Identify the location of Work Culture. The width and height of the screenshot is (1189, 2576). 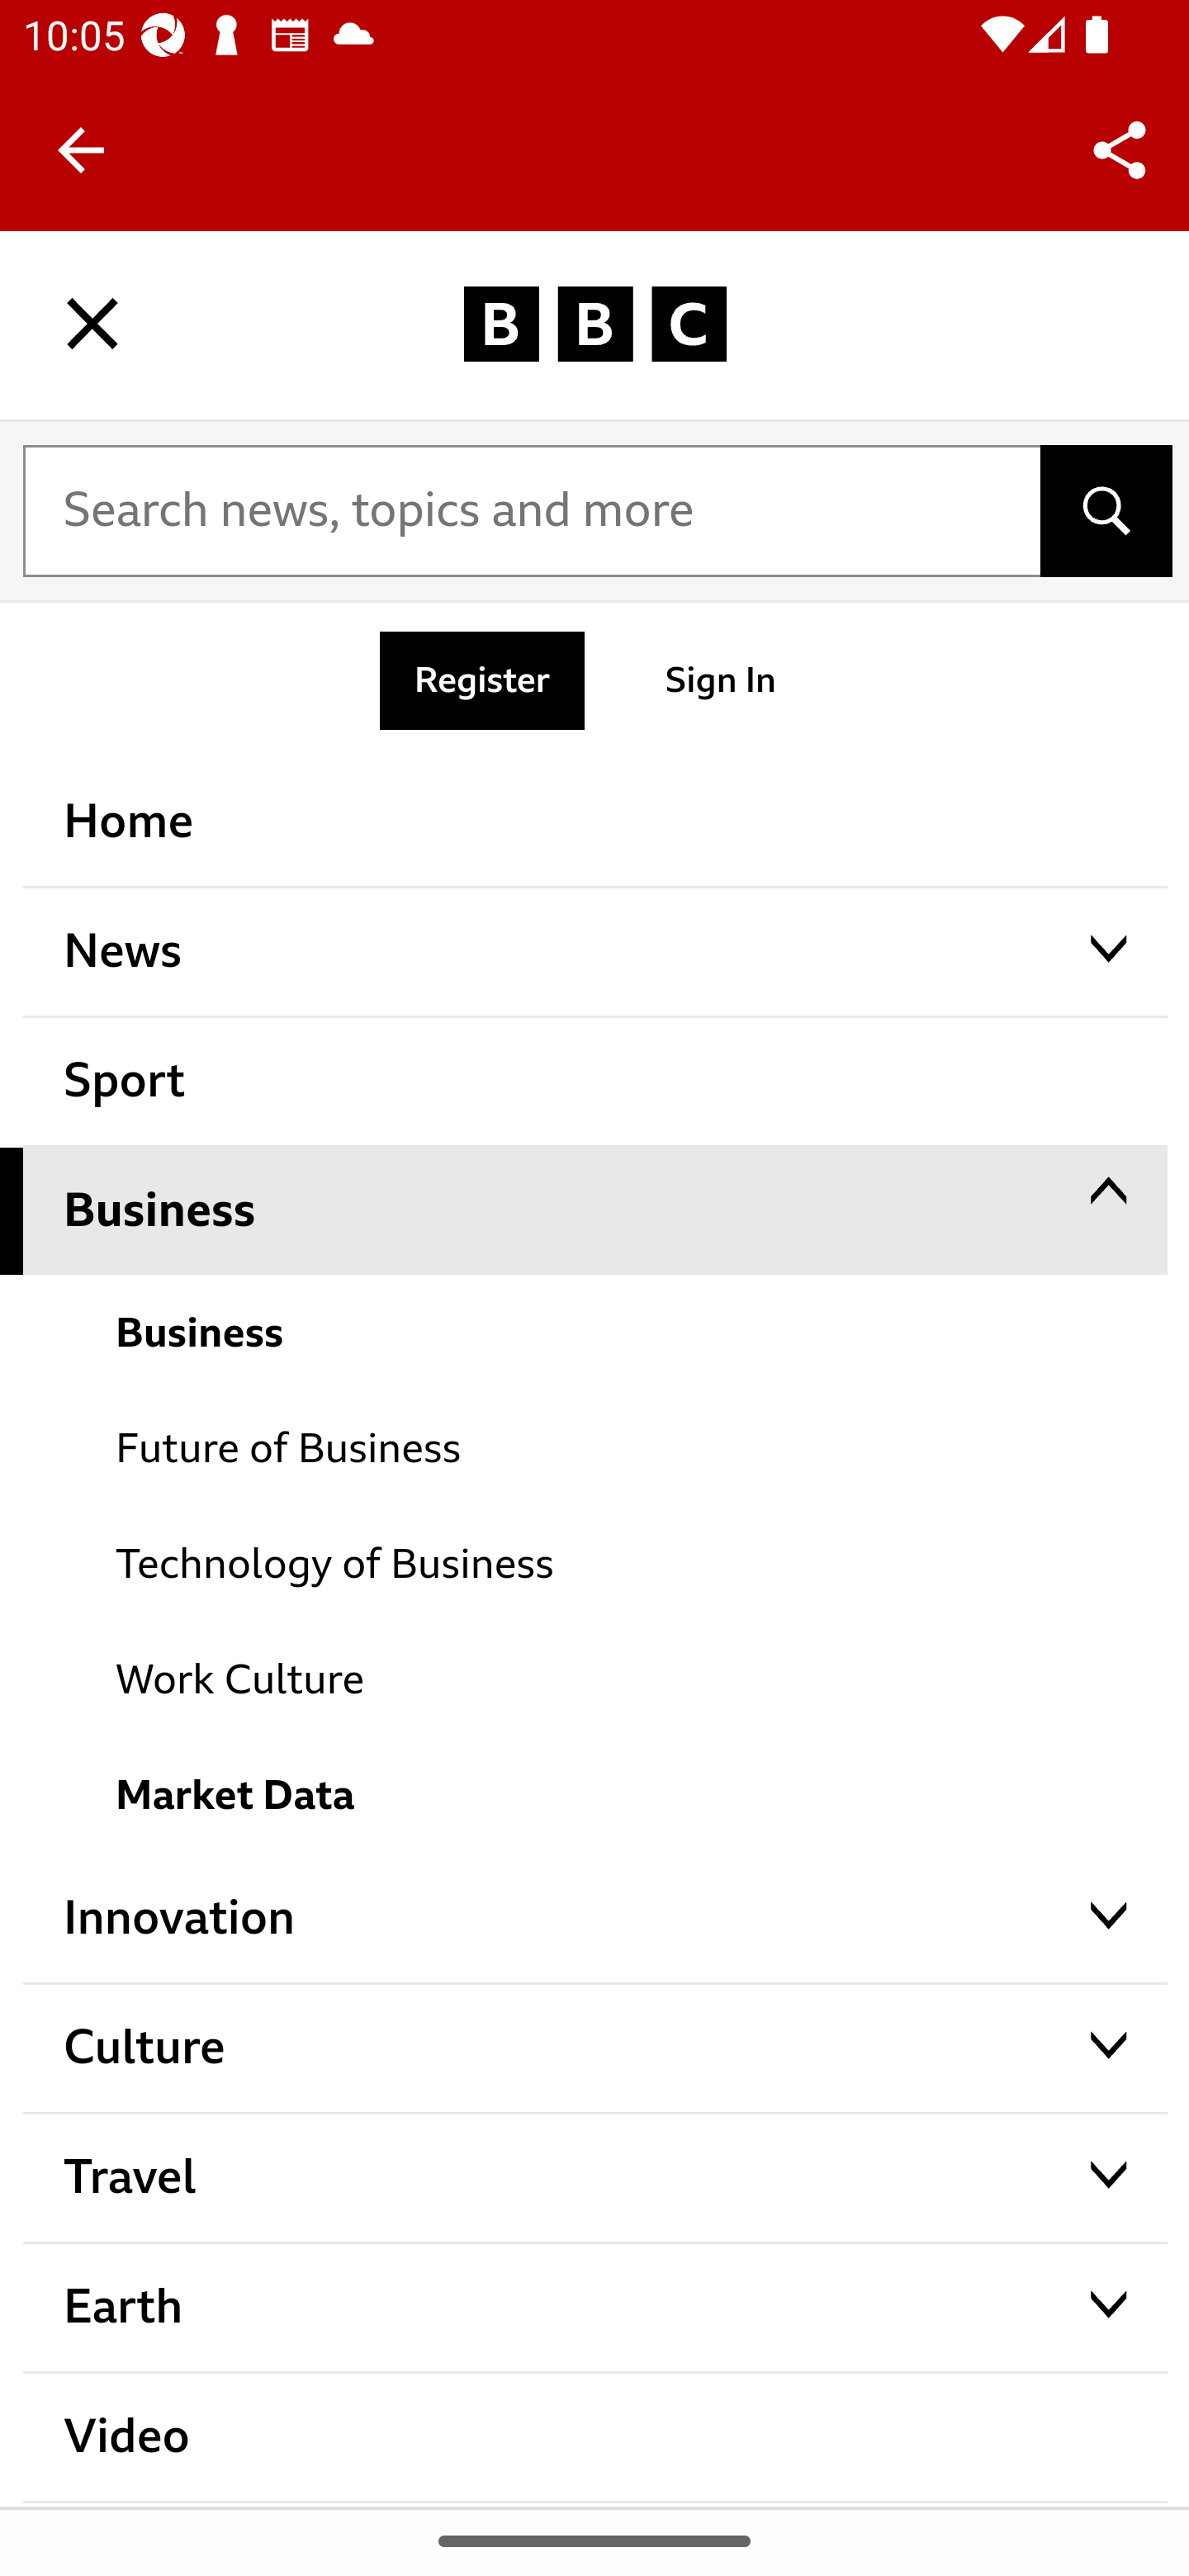
(596, 1678).